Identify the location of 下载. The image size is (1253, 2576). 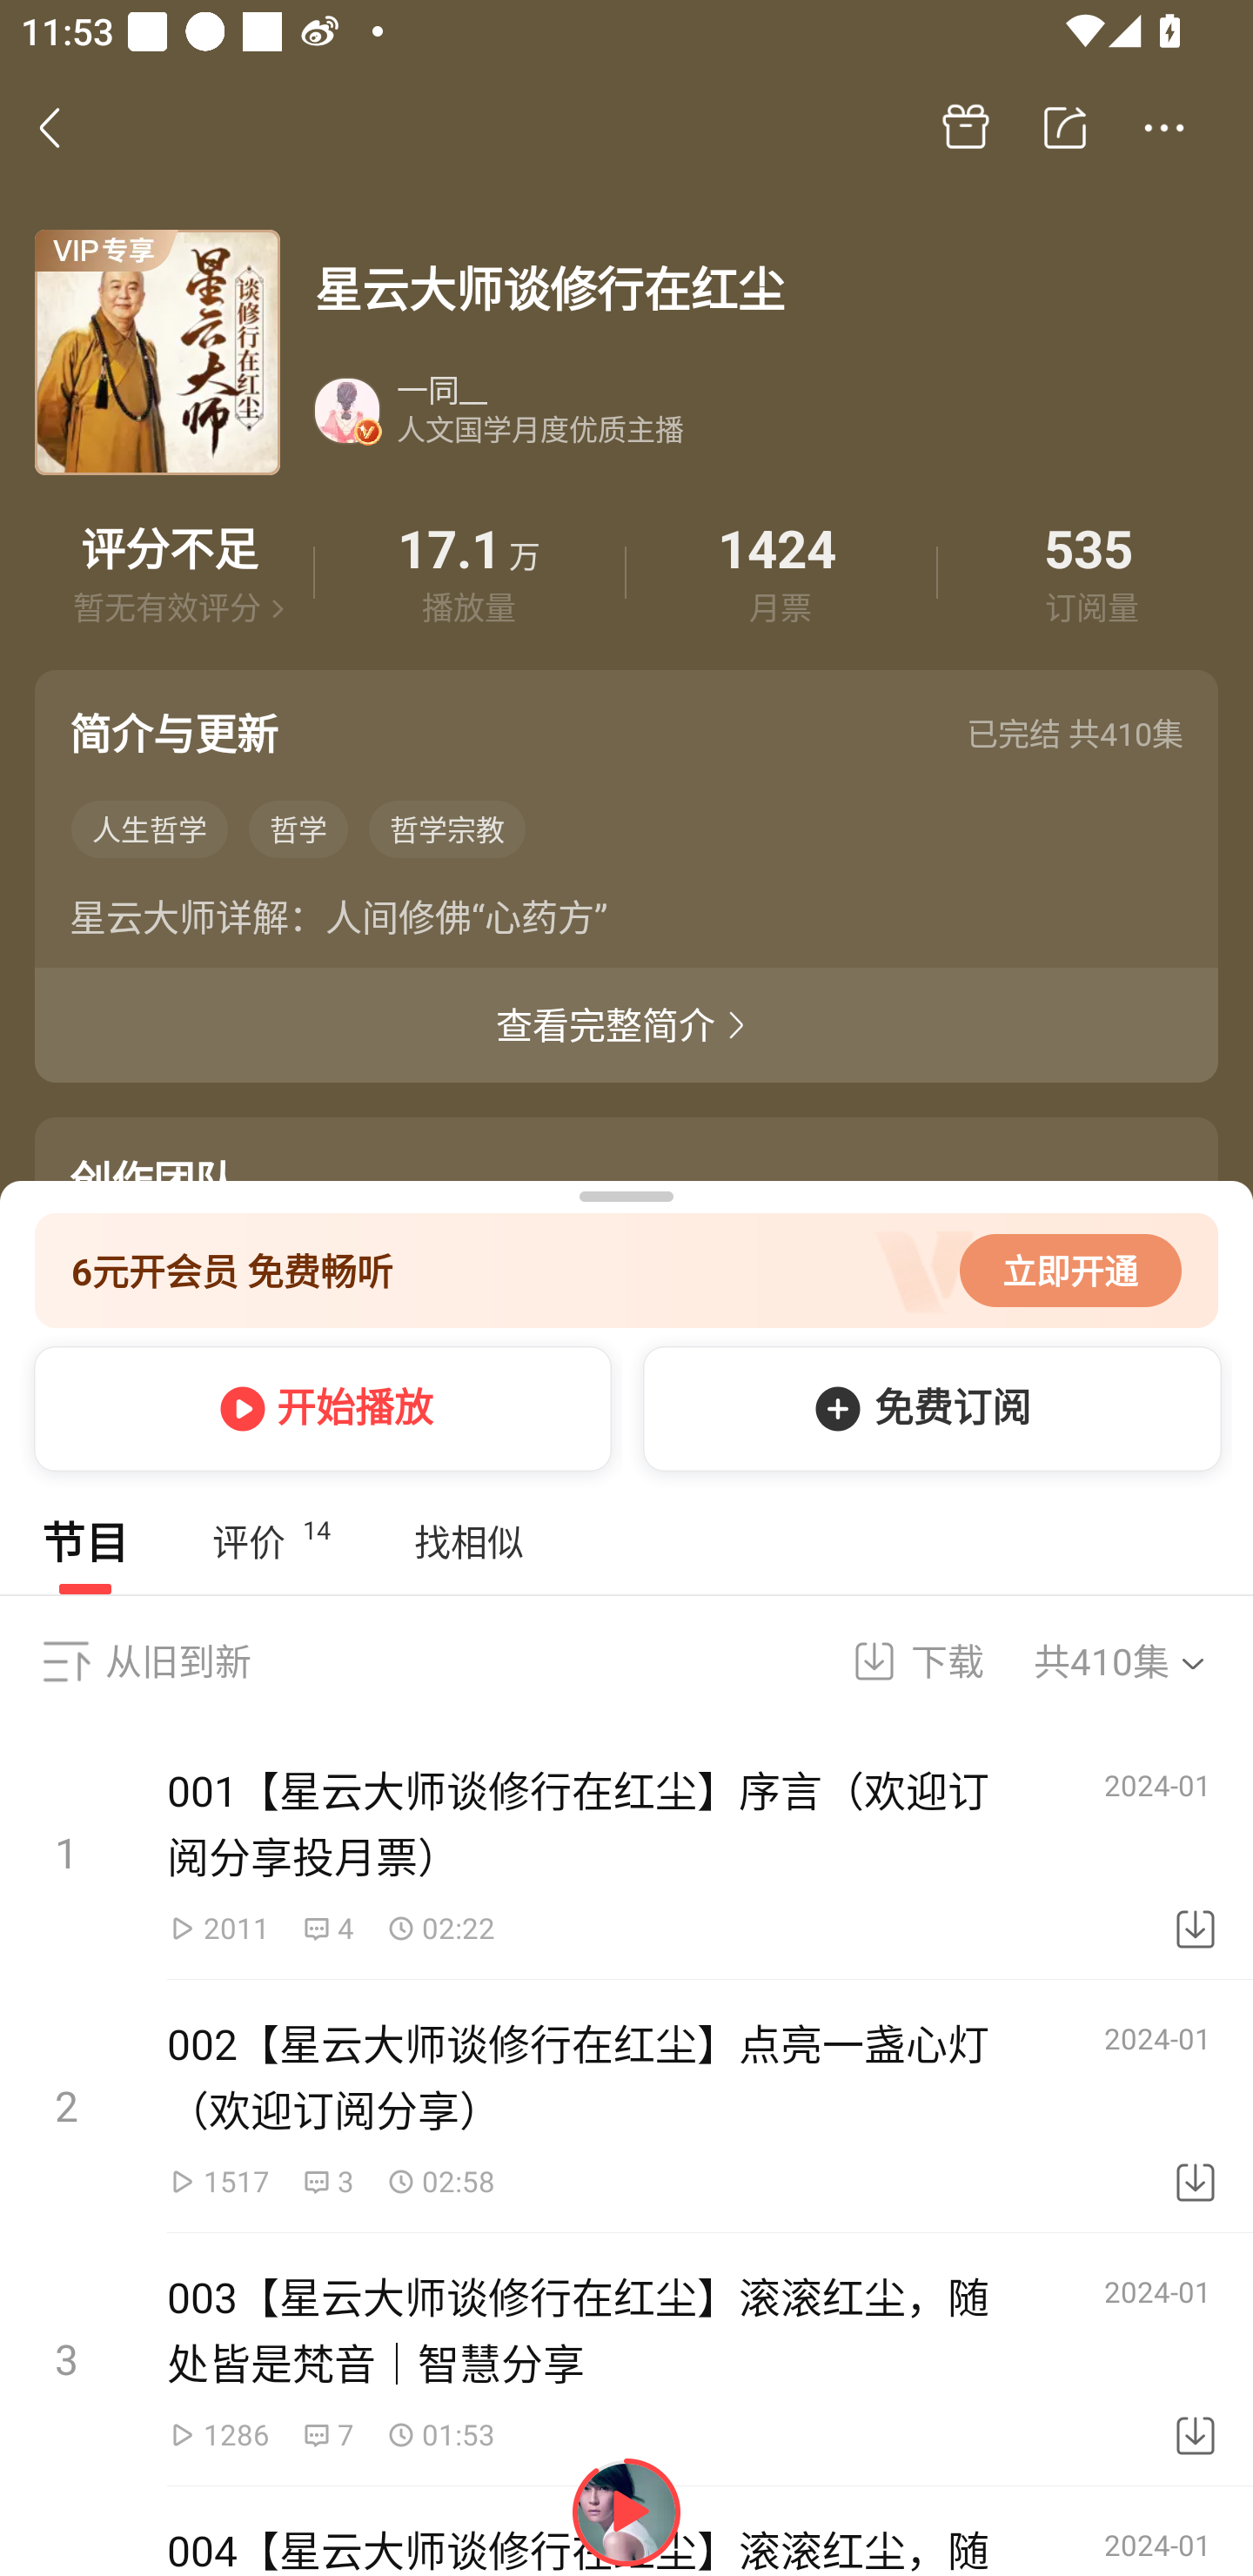
(1196, 1854).